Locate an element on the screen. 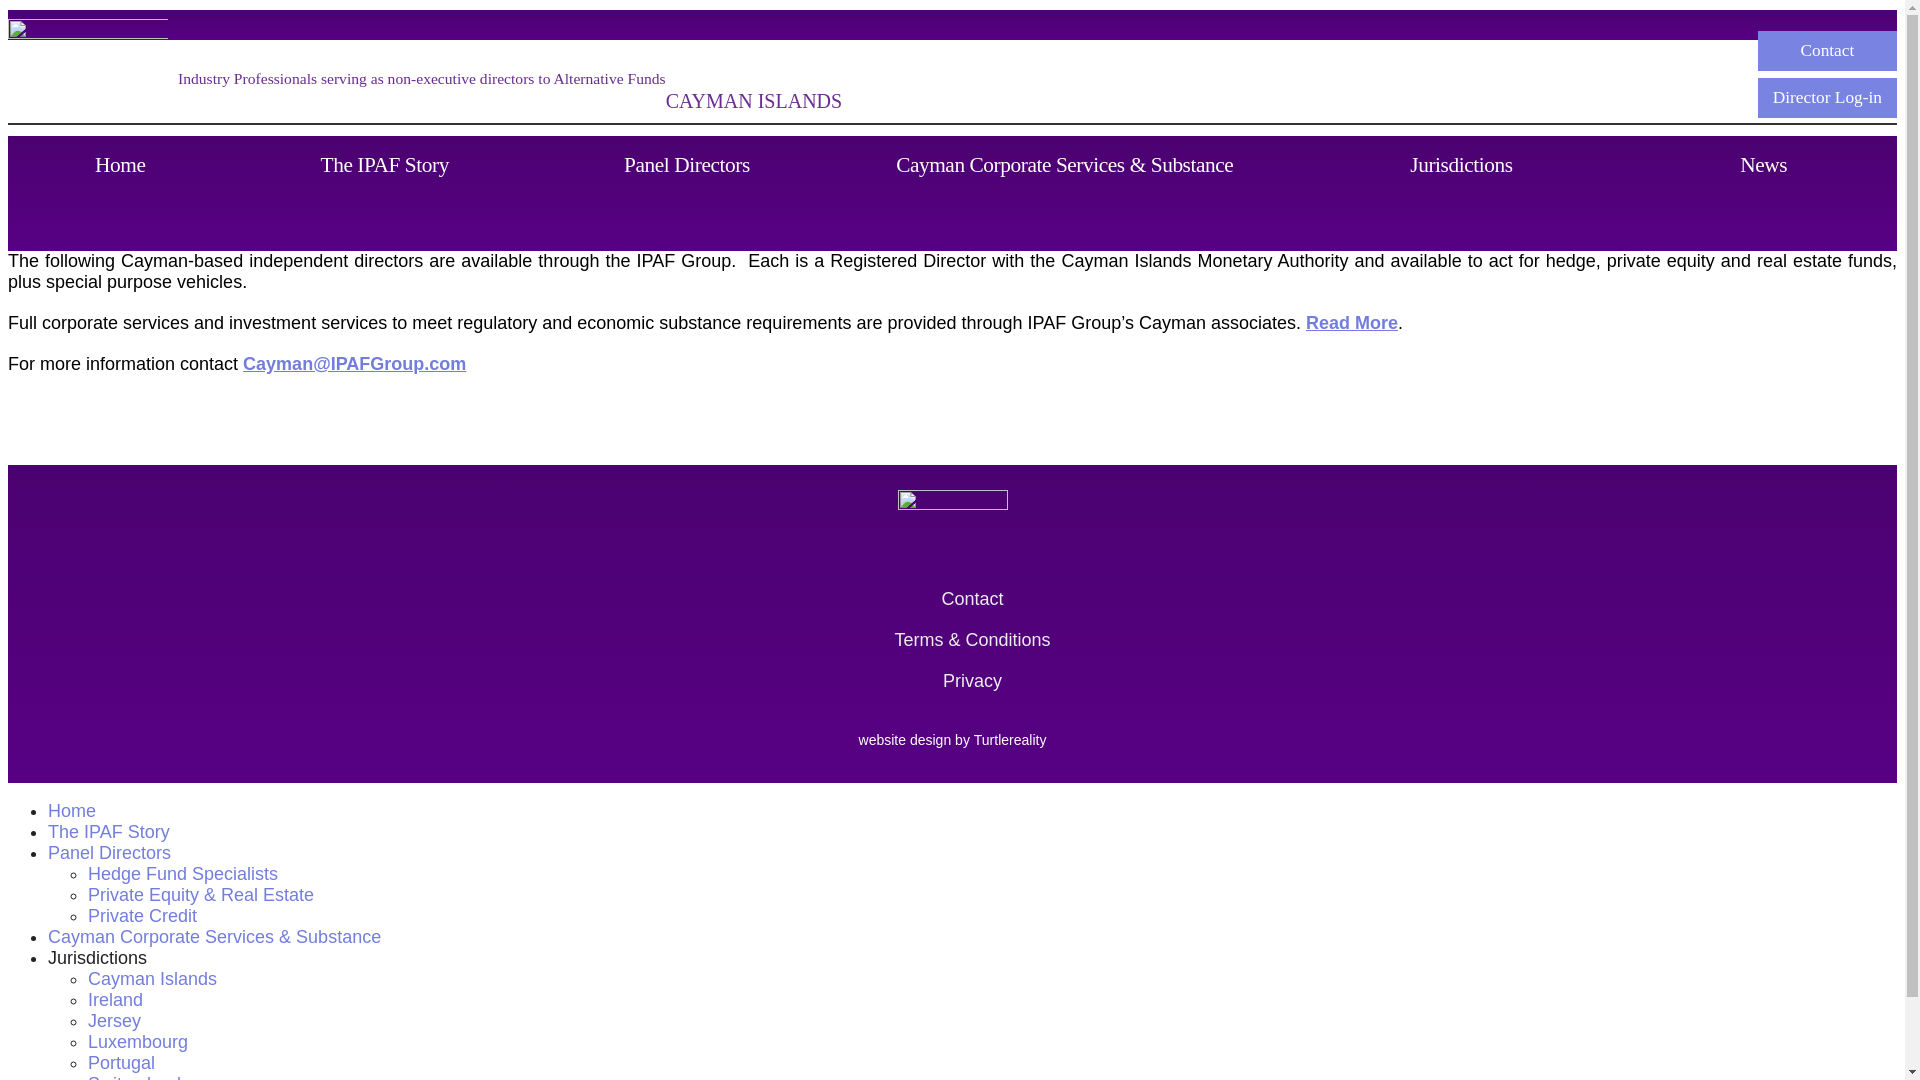 The height and width of the screenshot is (1080, 1920). Hedge Fund Specialists is located at coordinates (183, 874).